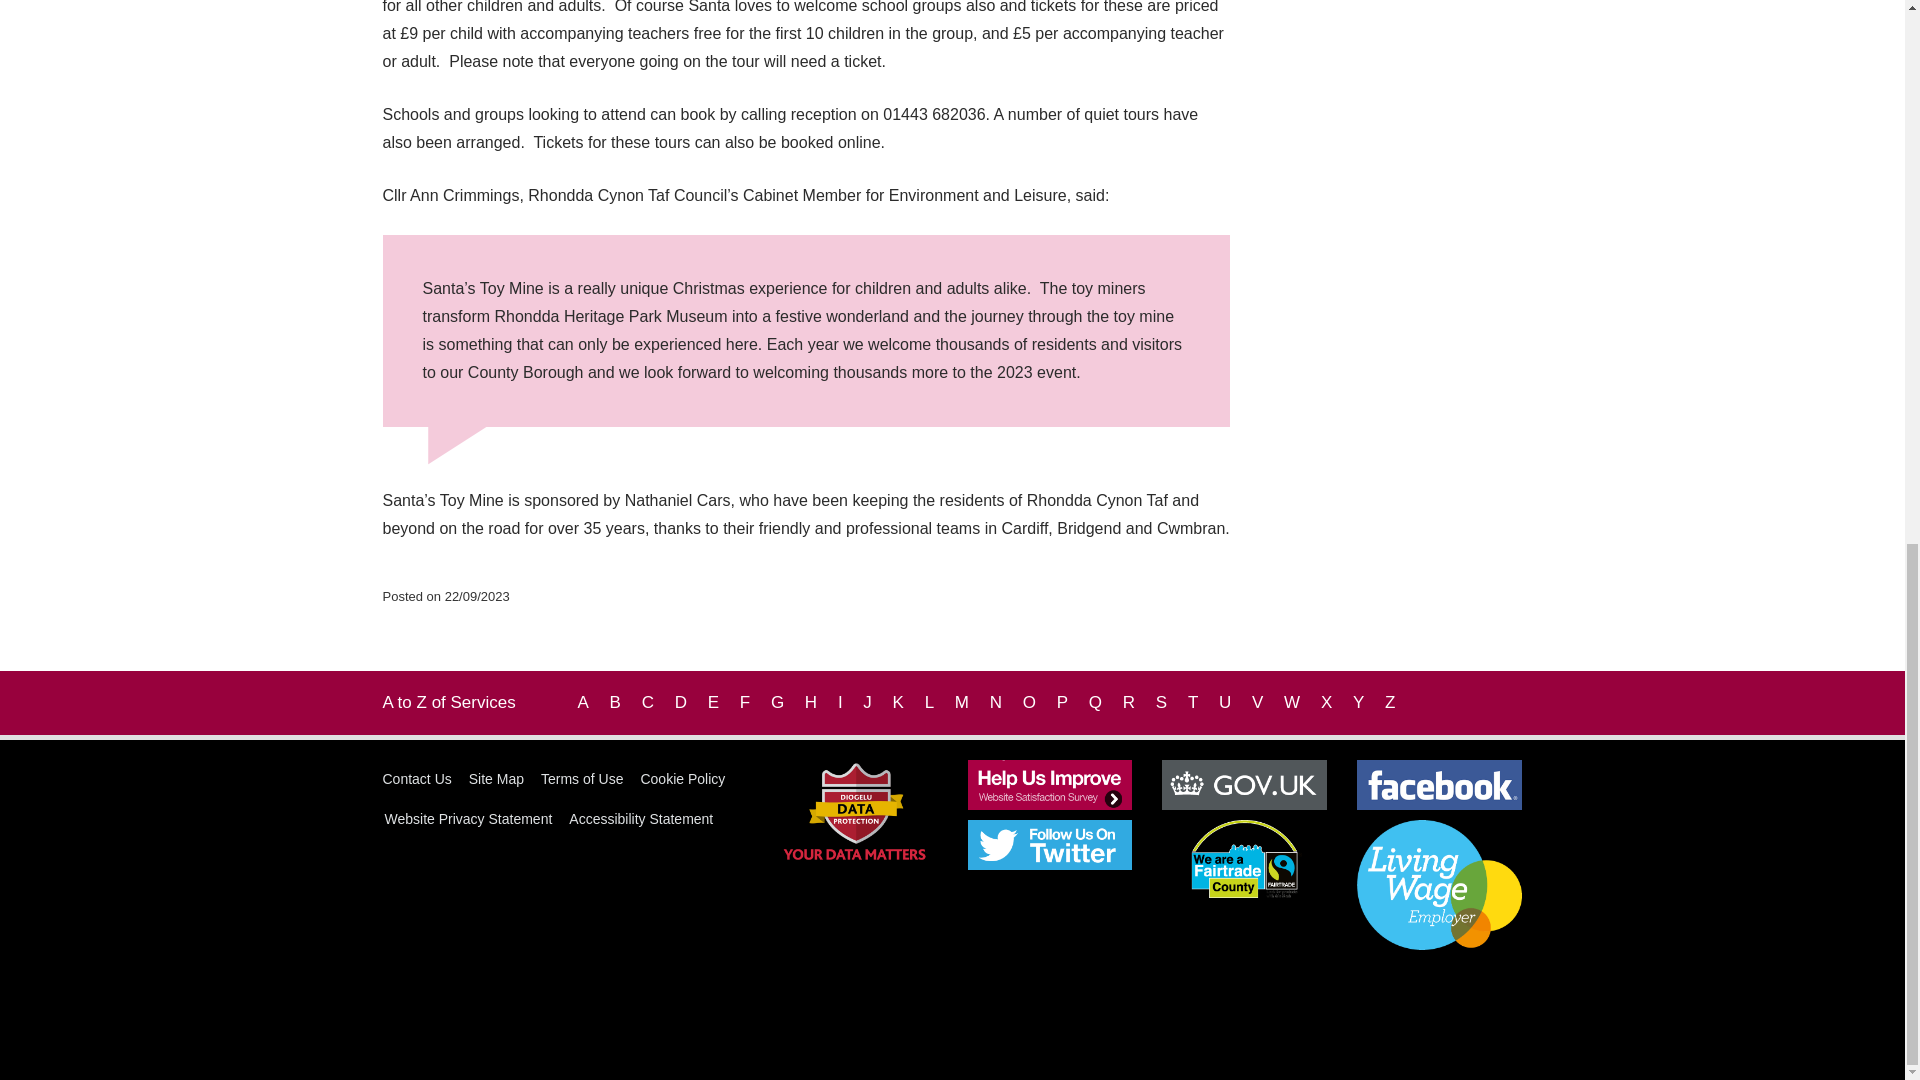  What do you see at coordinates (1050, 785) in the screenshot?
I see `Website Survey` at bounding box center [1050, 785].